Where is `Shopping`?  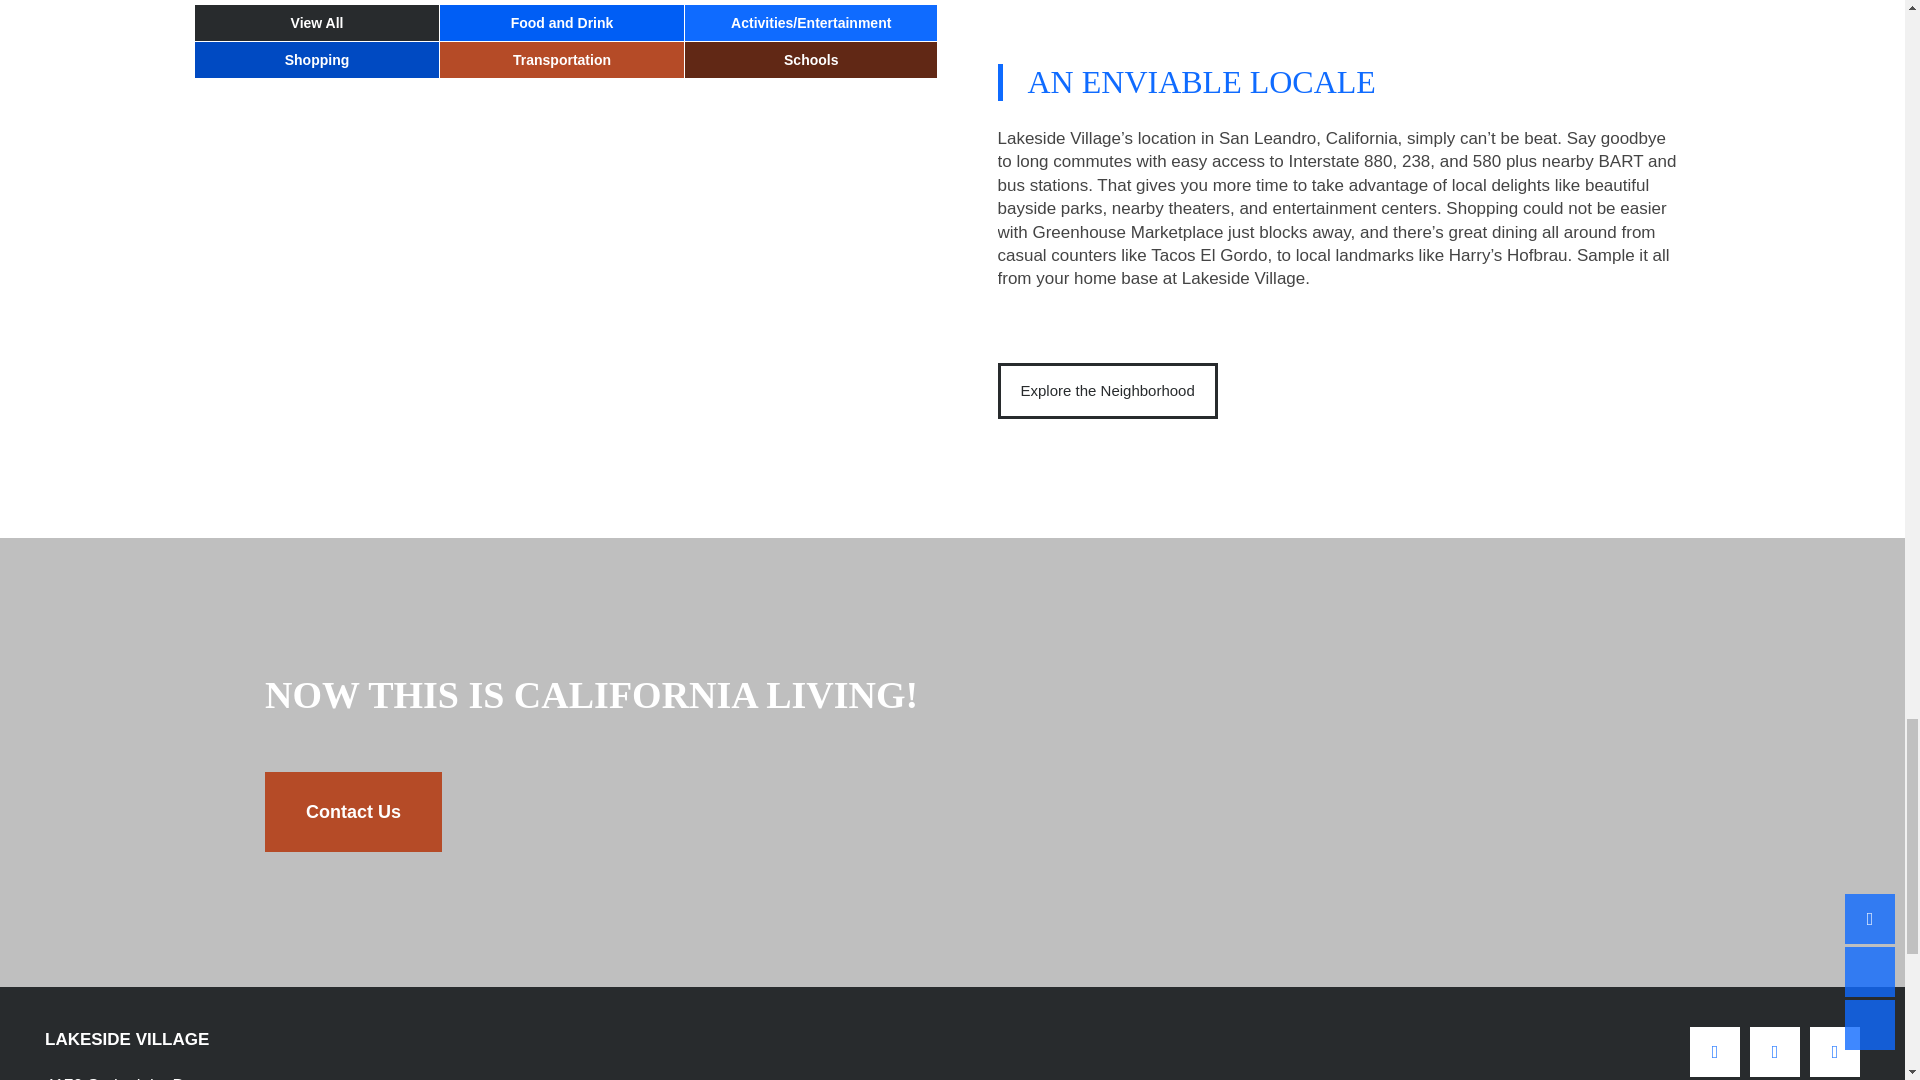 Shopping is located at coordinates (810, 60).